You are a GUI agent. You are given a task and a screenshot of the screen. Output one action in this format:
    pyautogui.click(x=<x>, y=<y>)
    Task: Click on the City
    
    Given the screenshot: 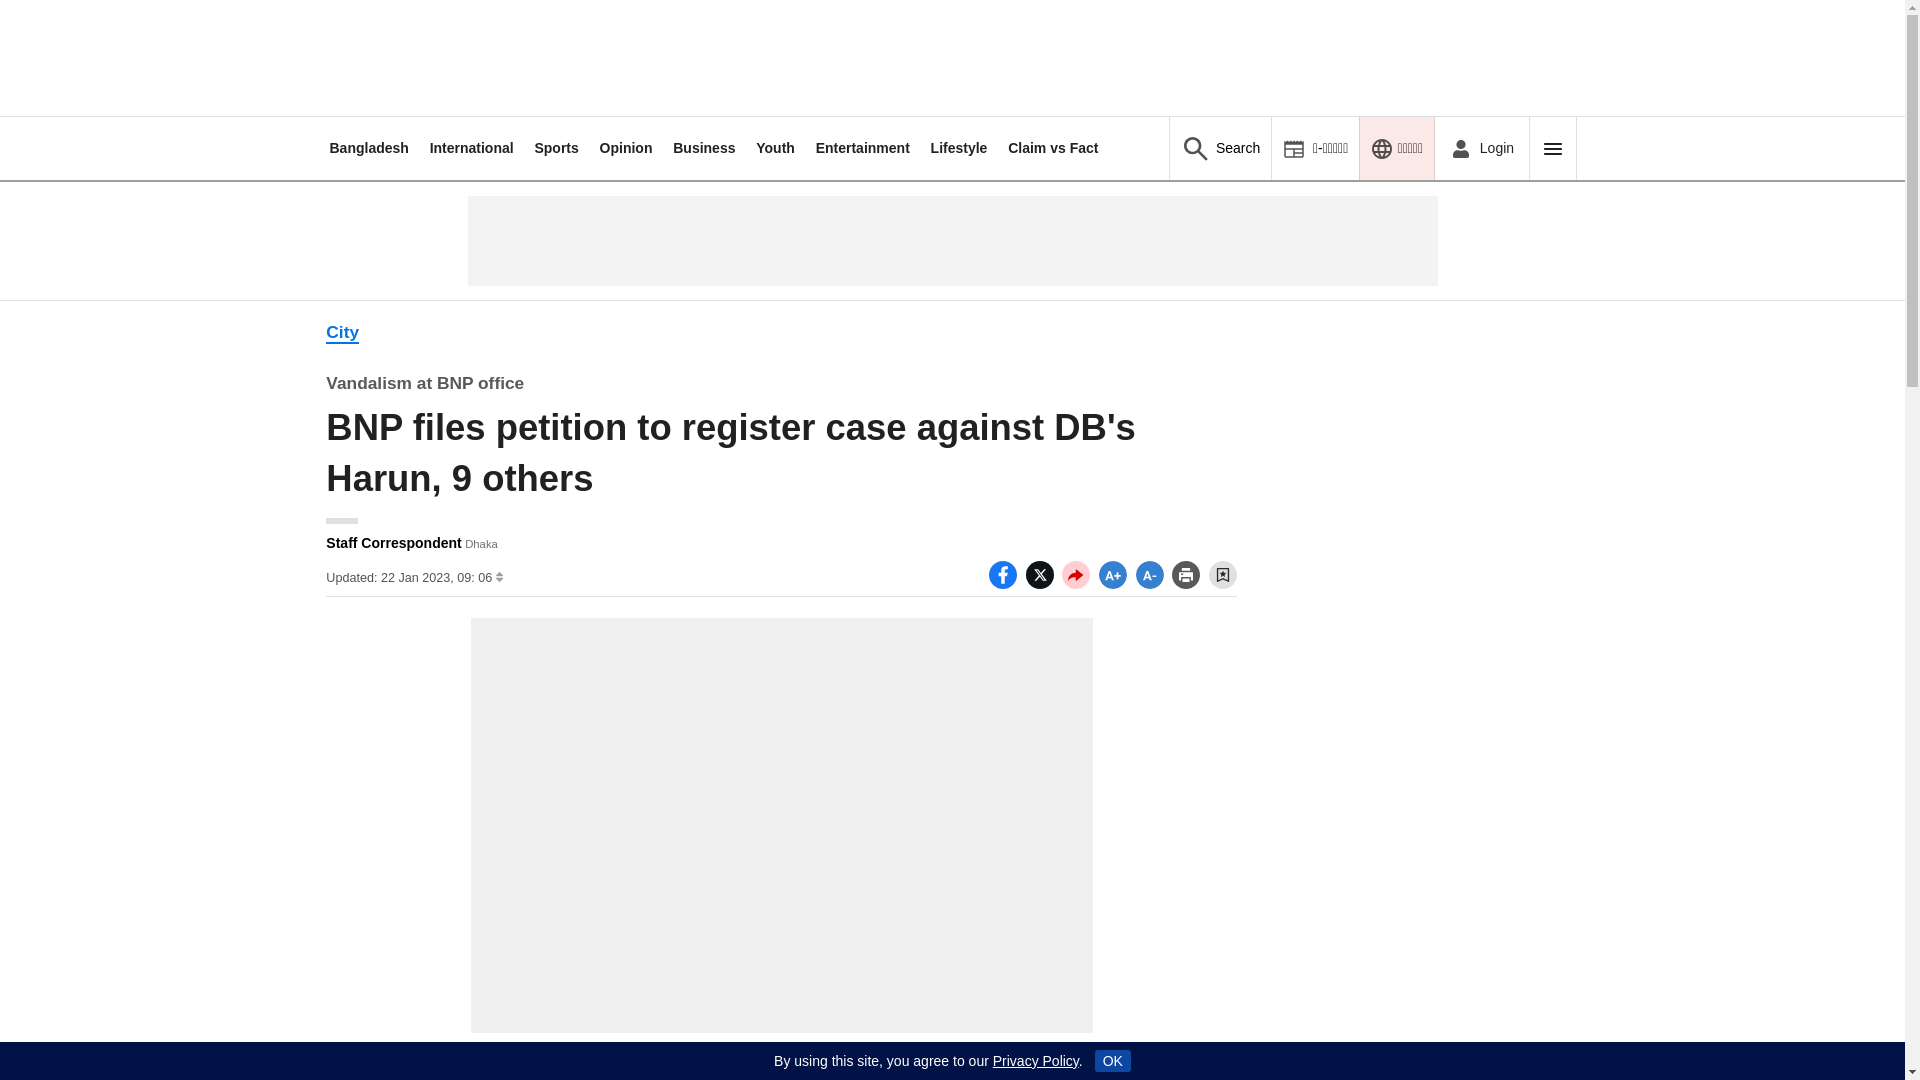 What is the action you would take?
    pyautogui.click(x=342, y=332)
    